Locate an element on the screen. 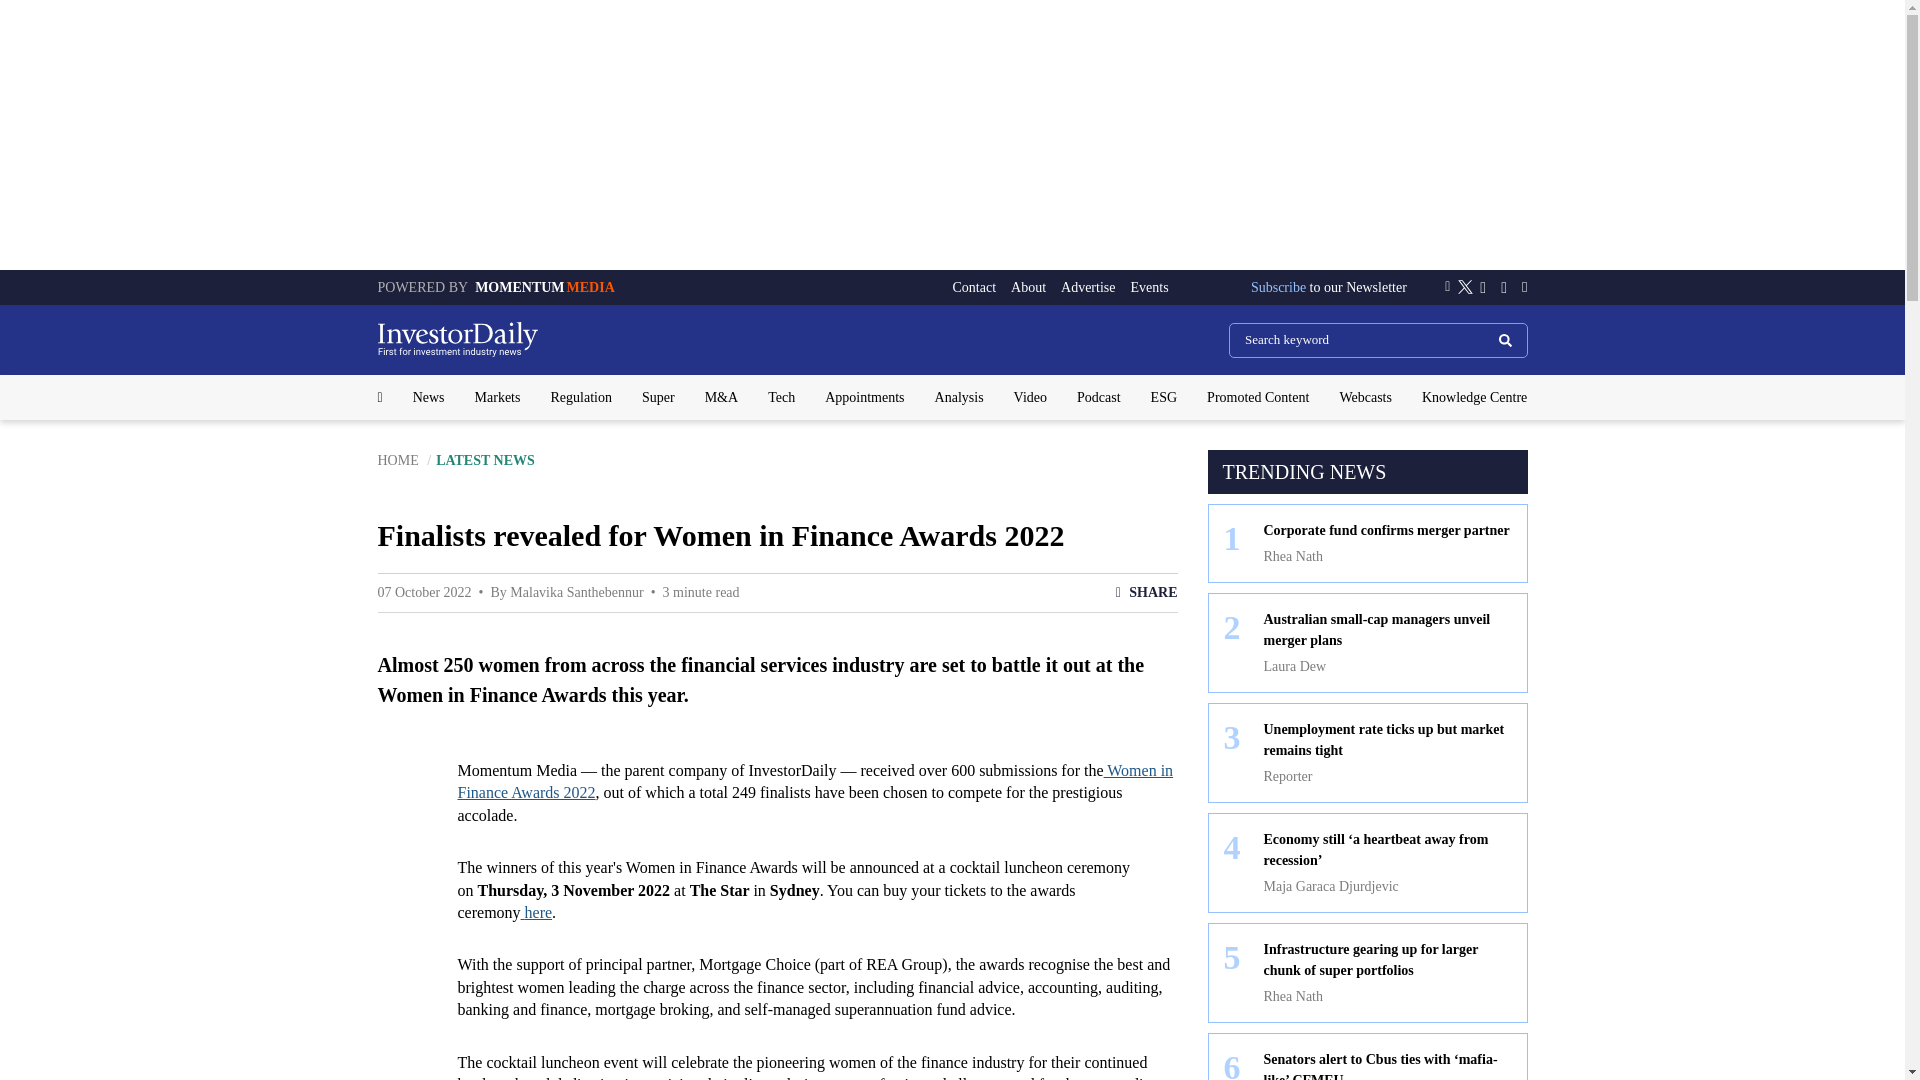 This screenshot has height=1080, width=1920. POWERED BY MOMENTUM MEDIA is located at coordinates (496, 286).